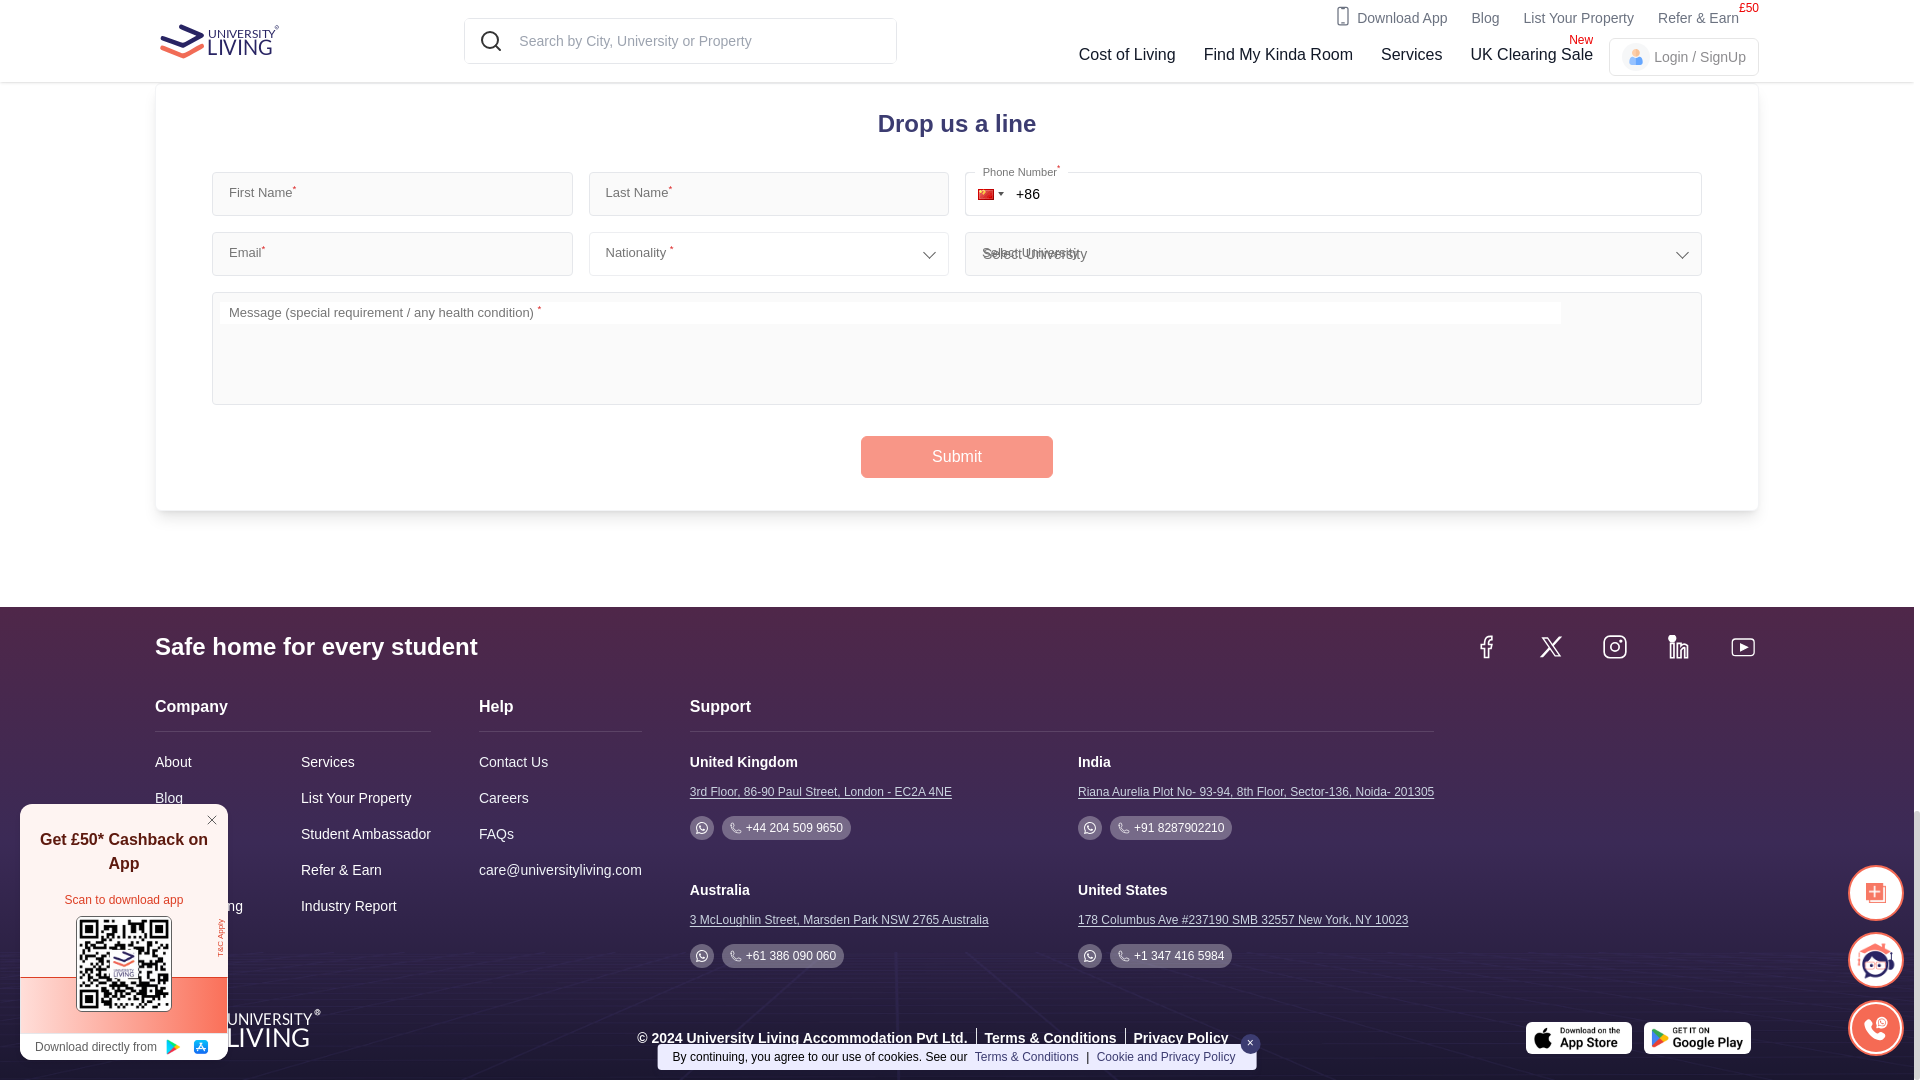 The height and width of the screenshot is (1080, 1920). Describe the element at coordinates (199, 906) in the screenshot. I see `Cost Of Living` at that location.